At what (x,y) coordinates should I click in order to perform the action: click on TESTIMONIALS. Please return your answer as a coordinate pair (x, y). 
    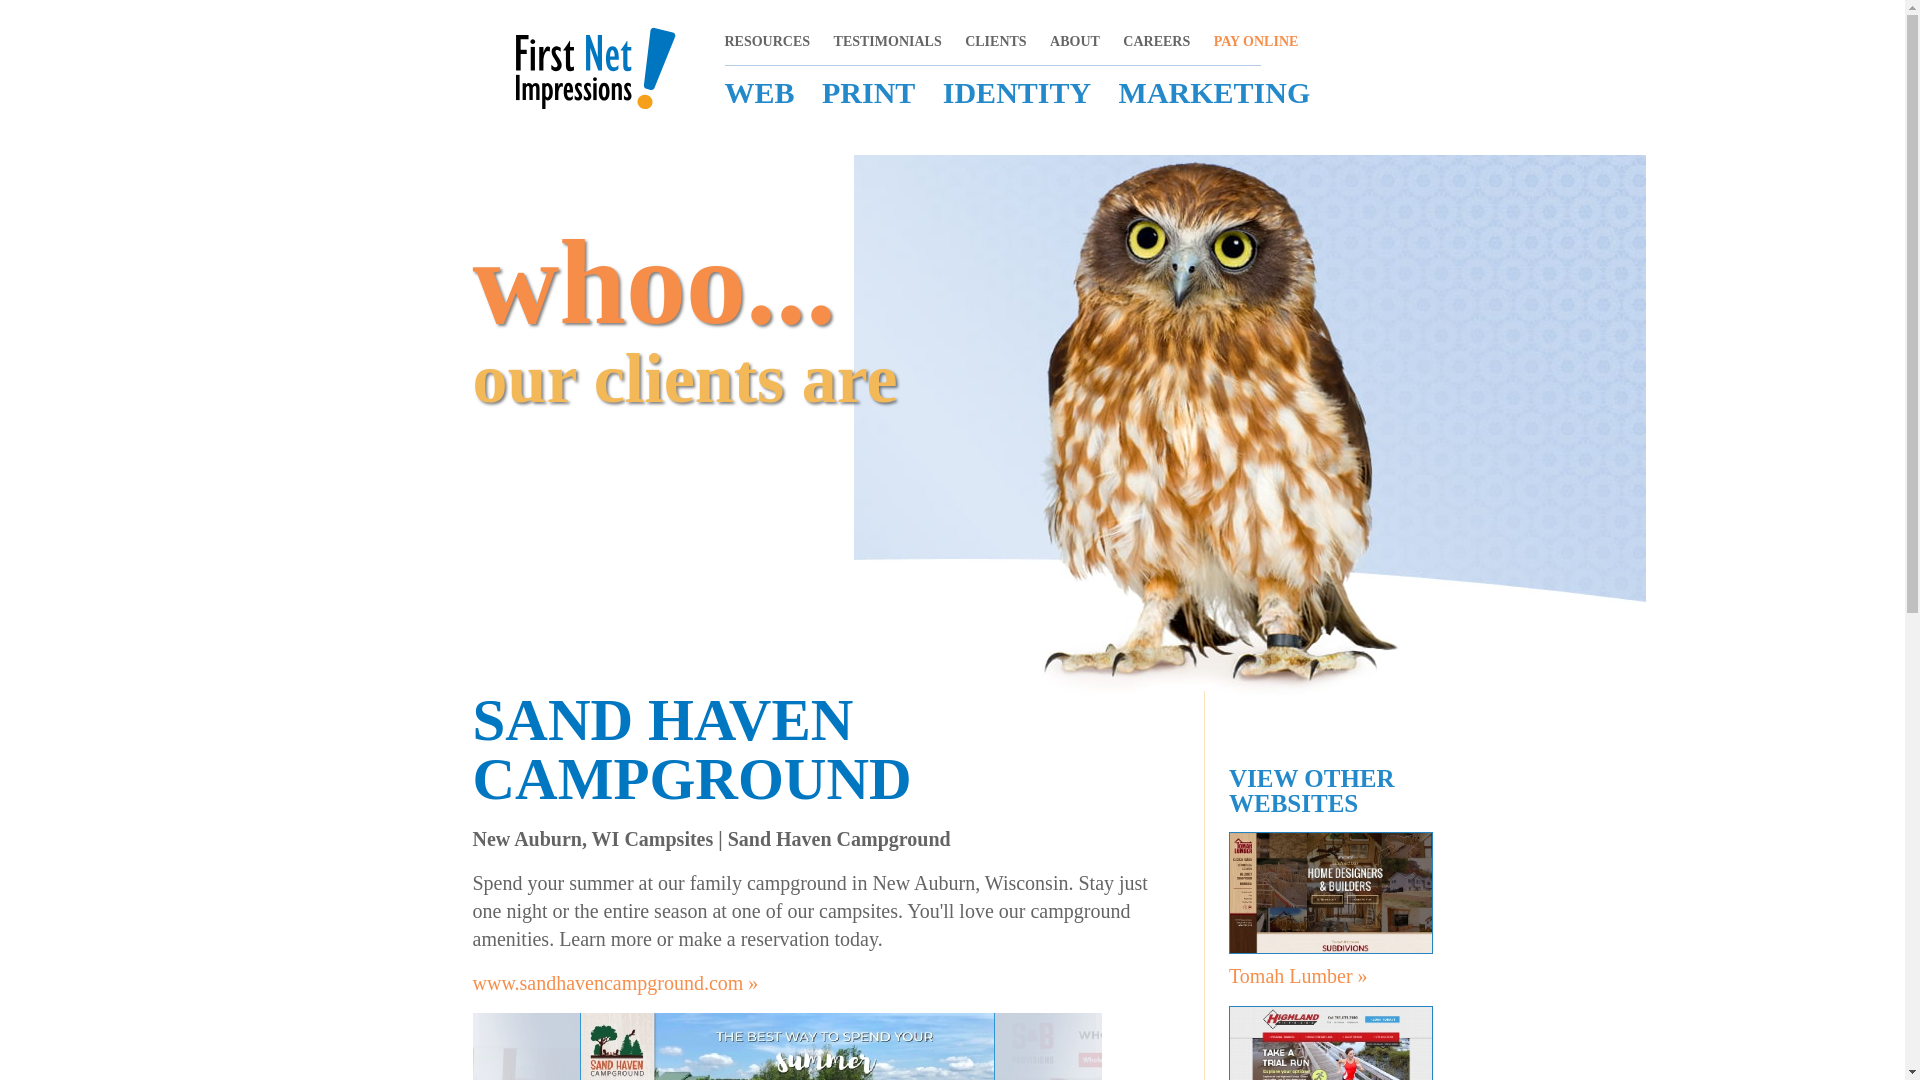
    Looking at the image, I should click on (888, 40).